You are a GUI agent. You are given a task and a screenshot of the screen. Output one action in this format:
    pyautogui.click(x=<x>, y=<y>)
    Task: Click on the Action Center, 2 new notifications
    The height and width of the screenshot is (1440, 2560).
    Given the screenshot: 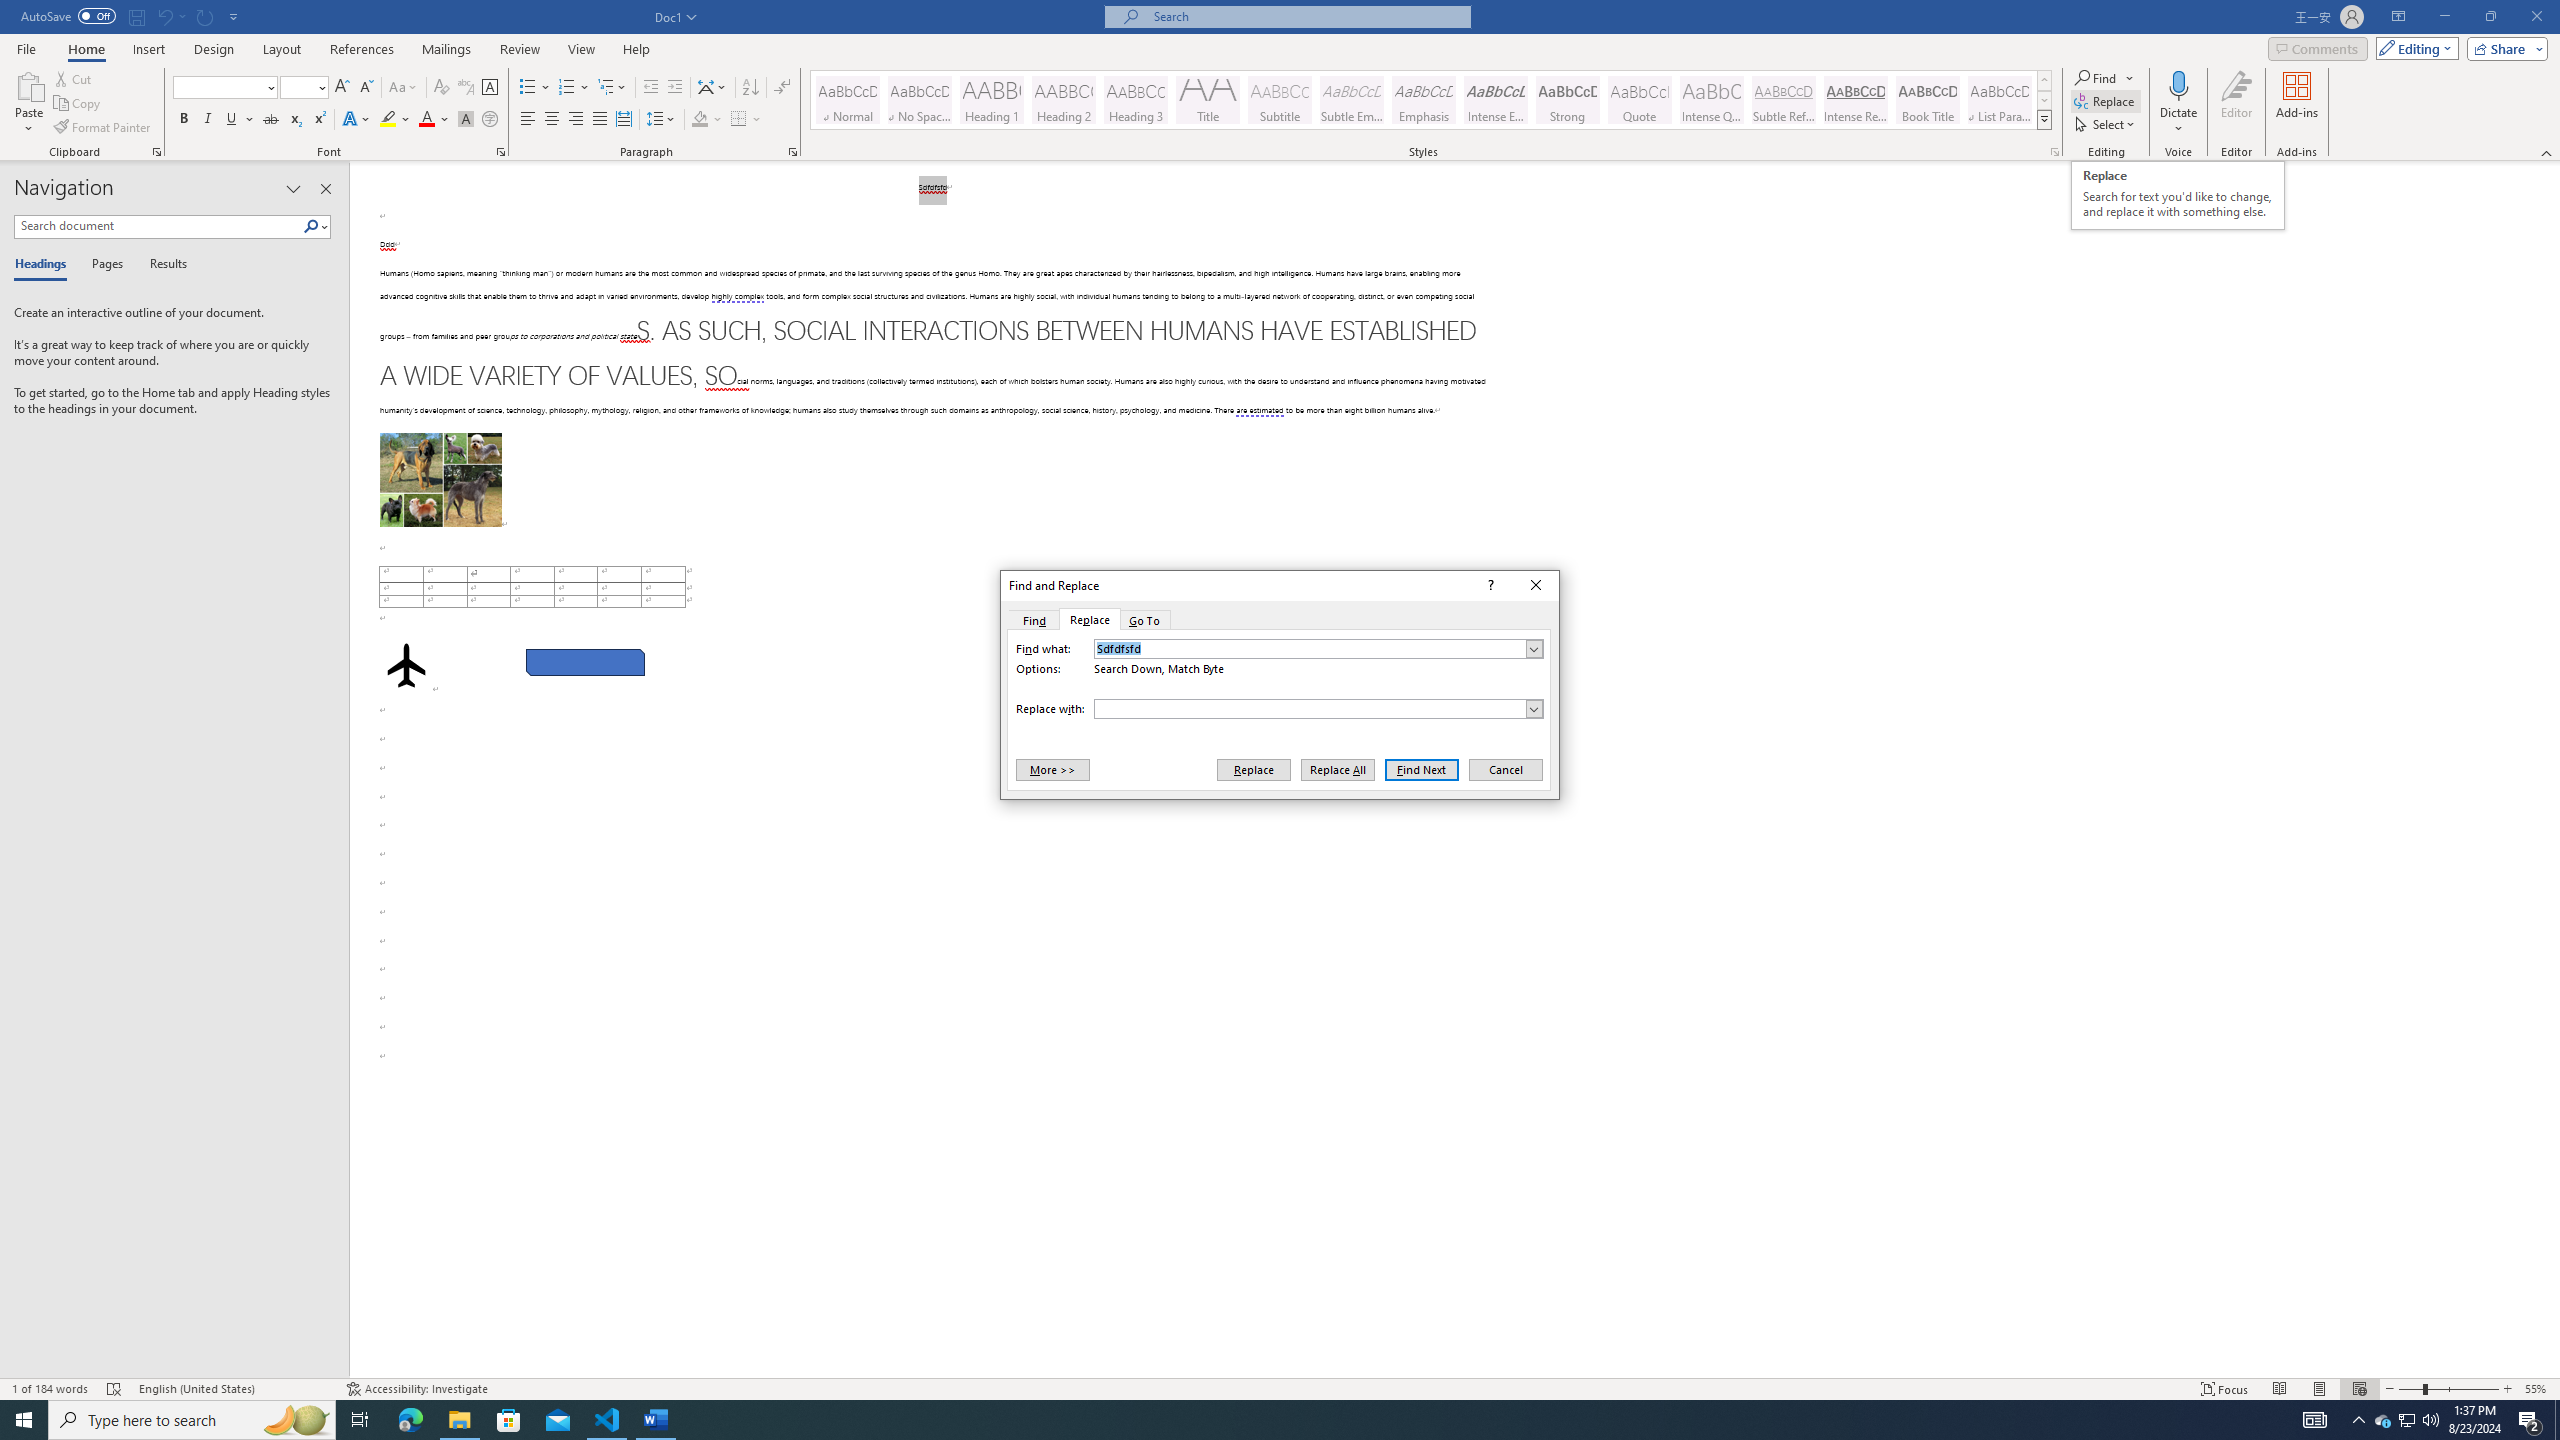 What is the action you would take?
    pyautogui.click(x=2530, y=1420)
    